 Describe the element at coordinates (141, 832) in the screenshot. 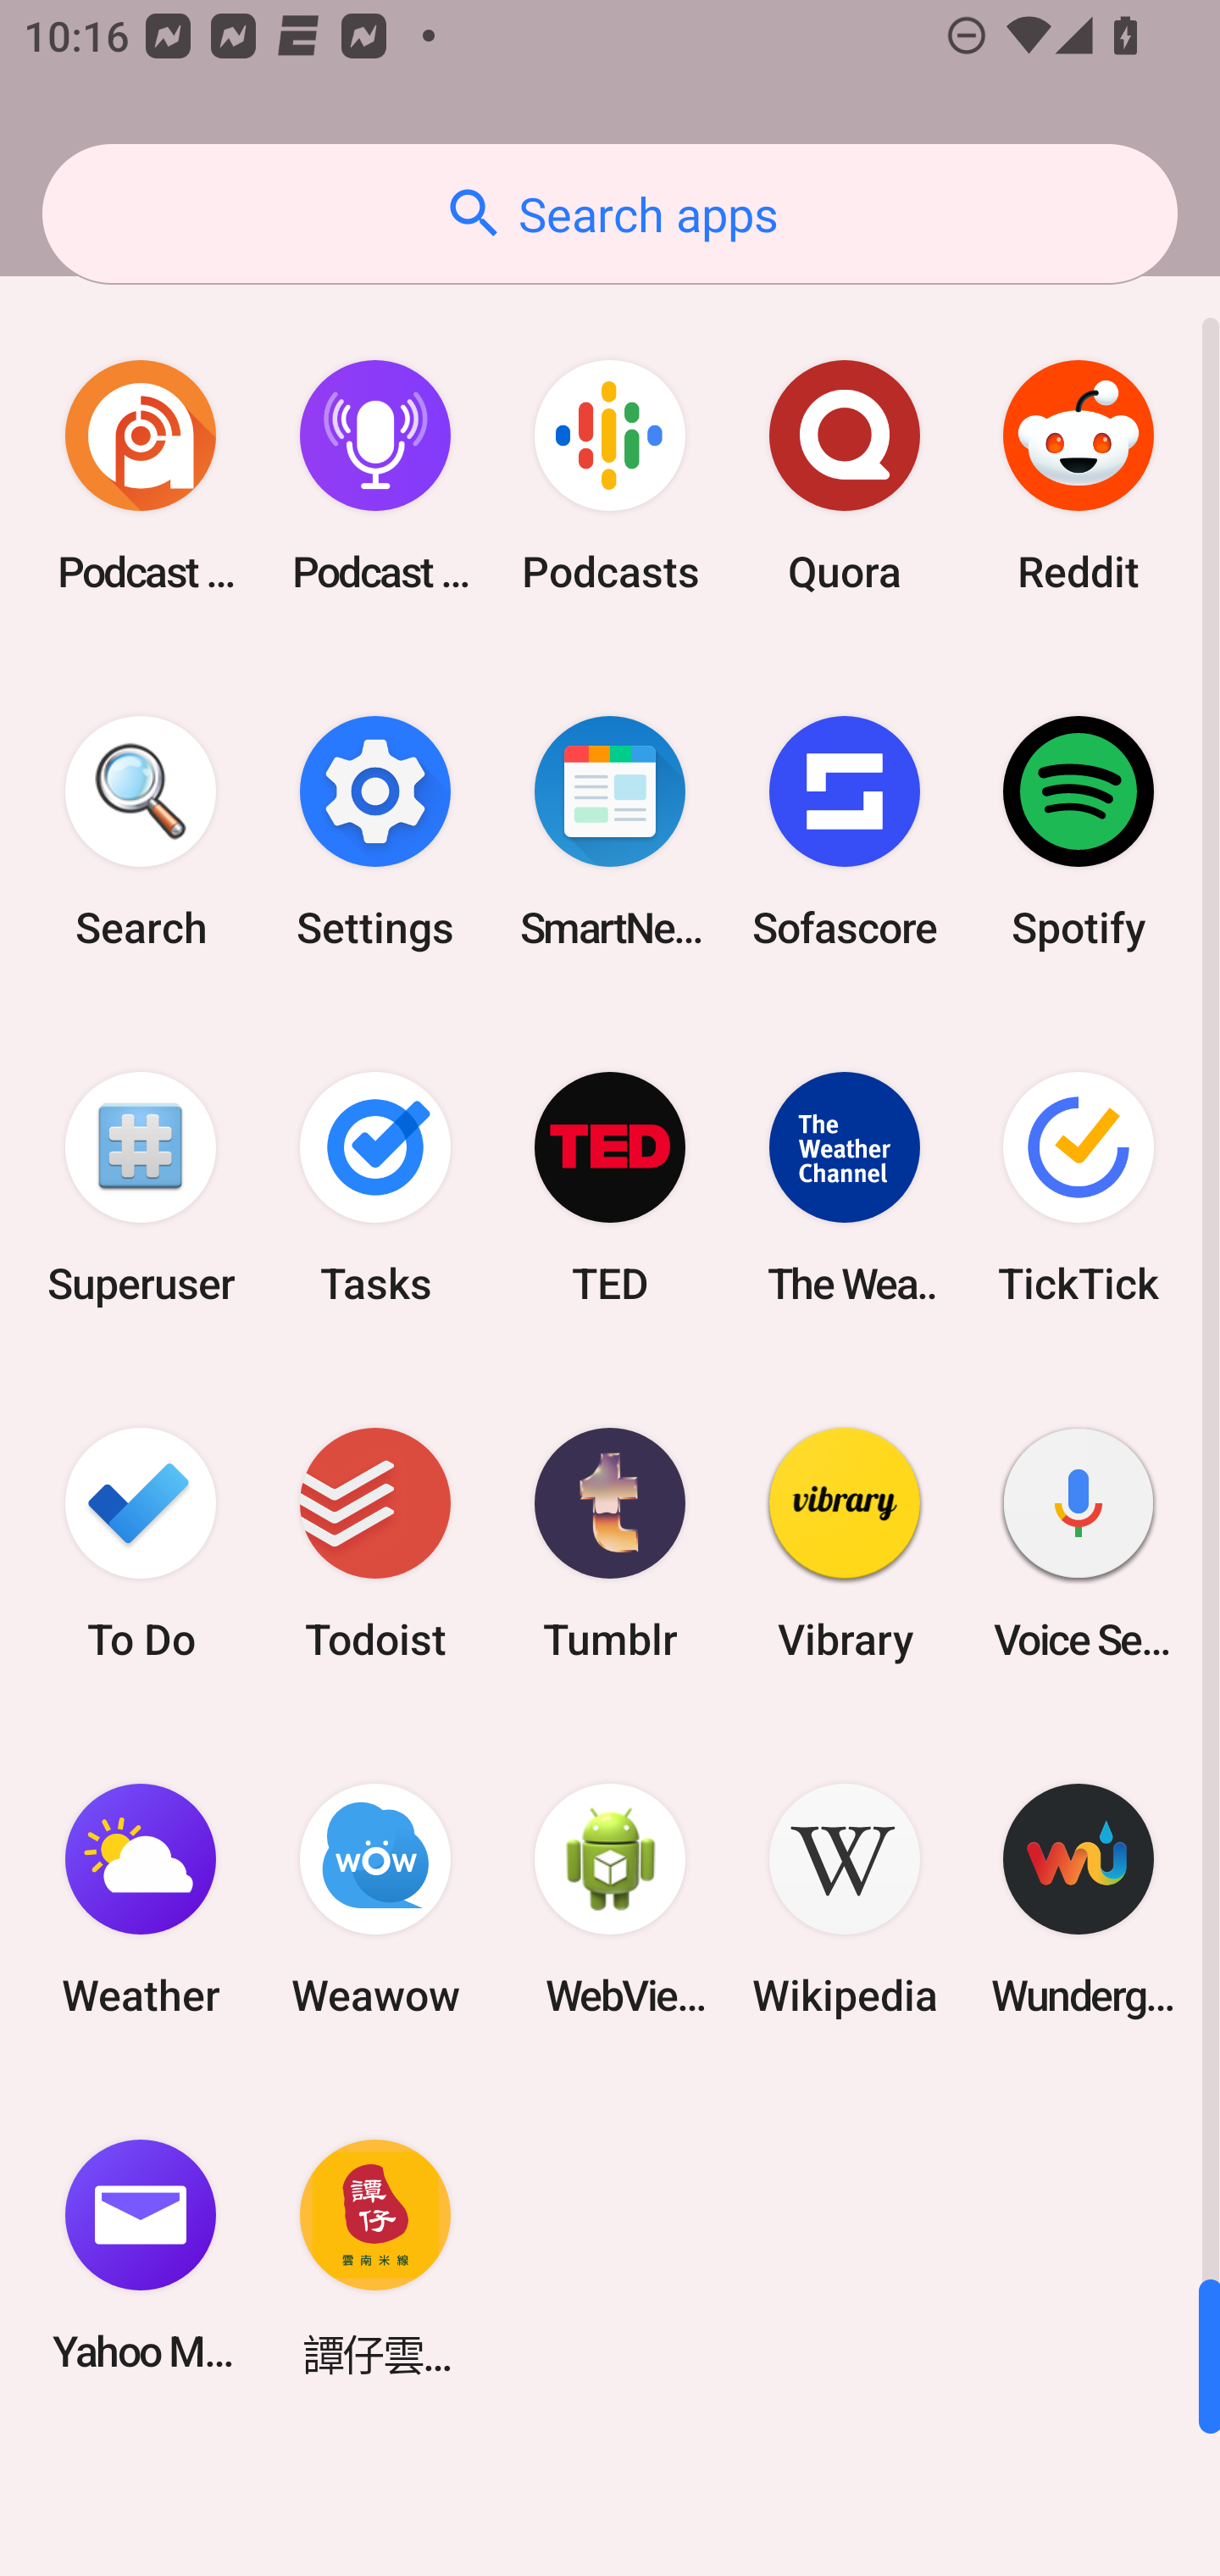

I see `Search` at that location.